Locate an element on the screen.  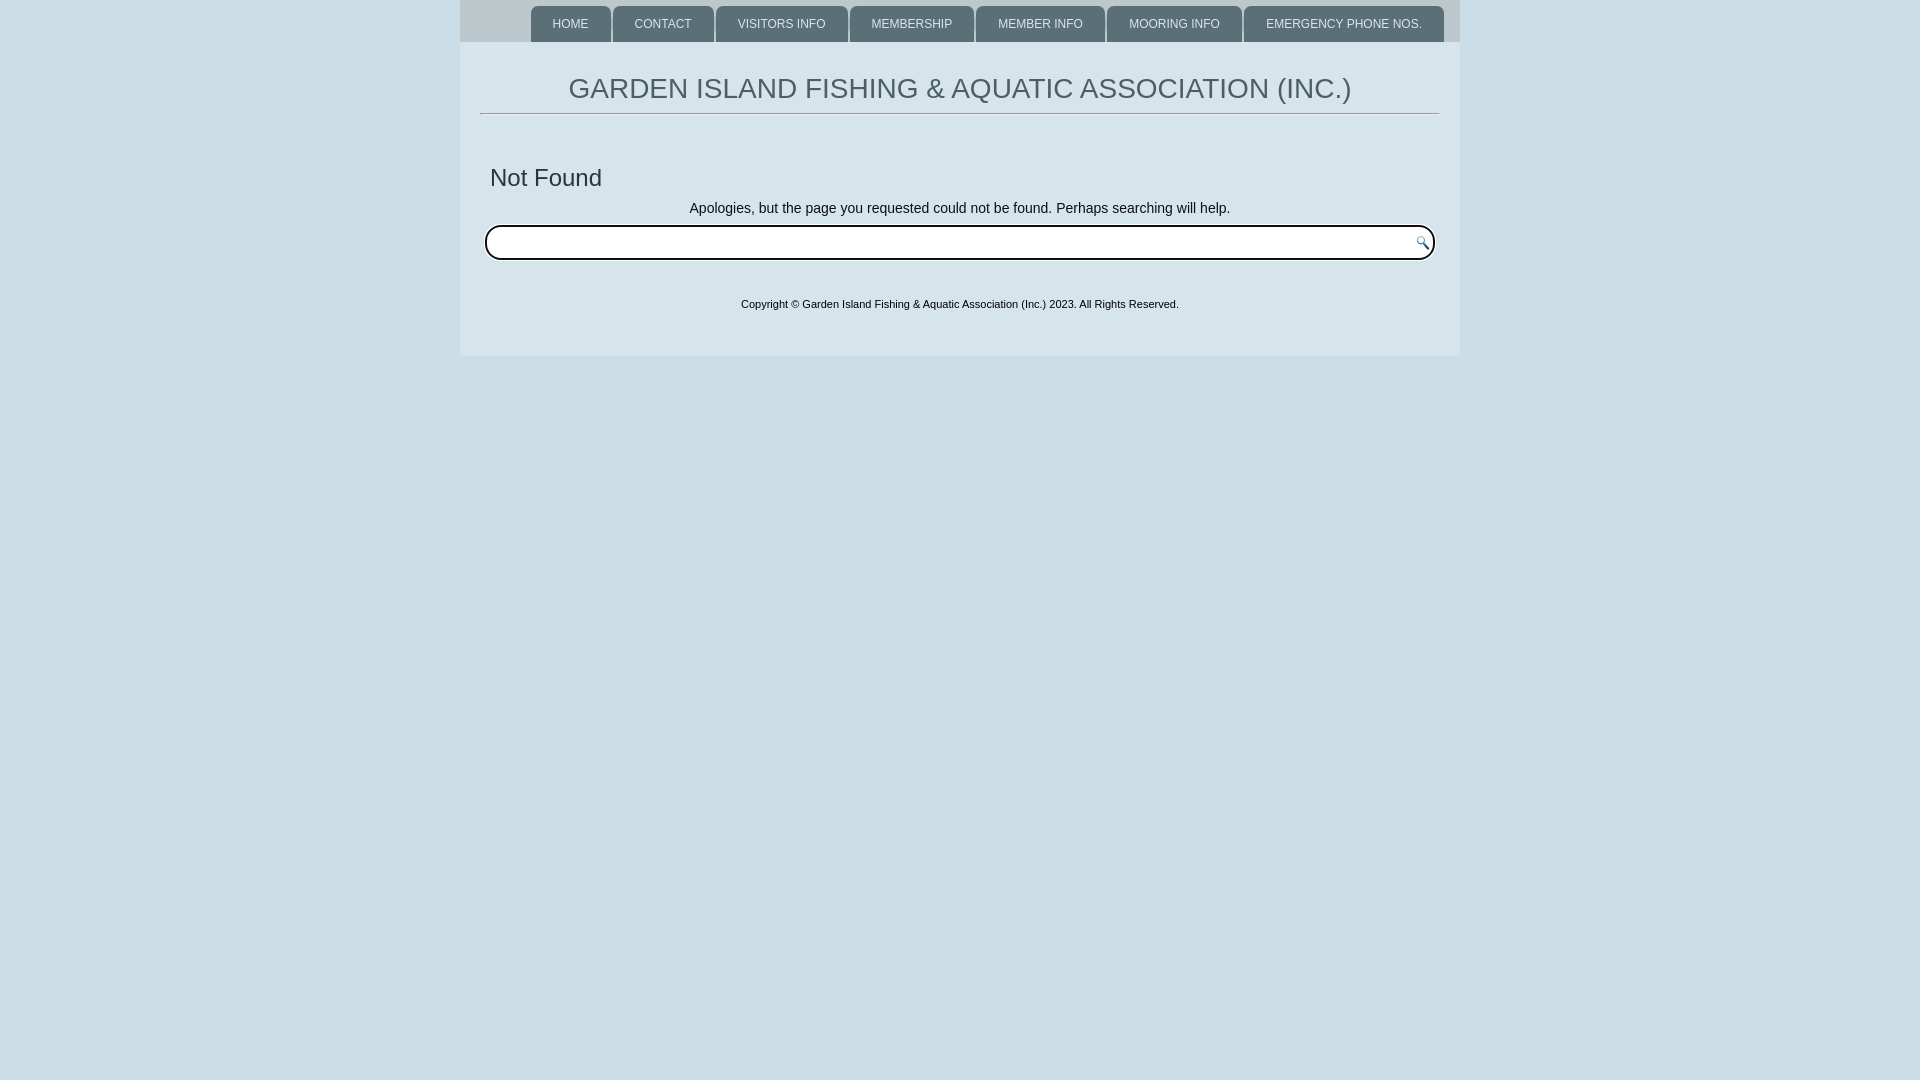
CONTACT is located at coordinates (664, 24).